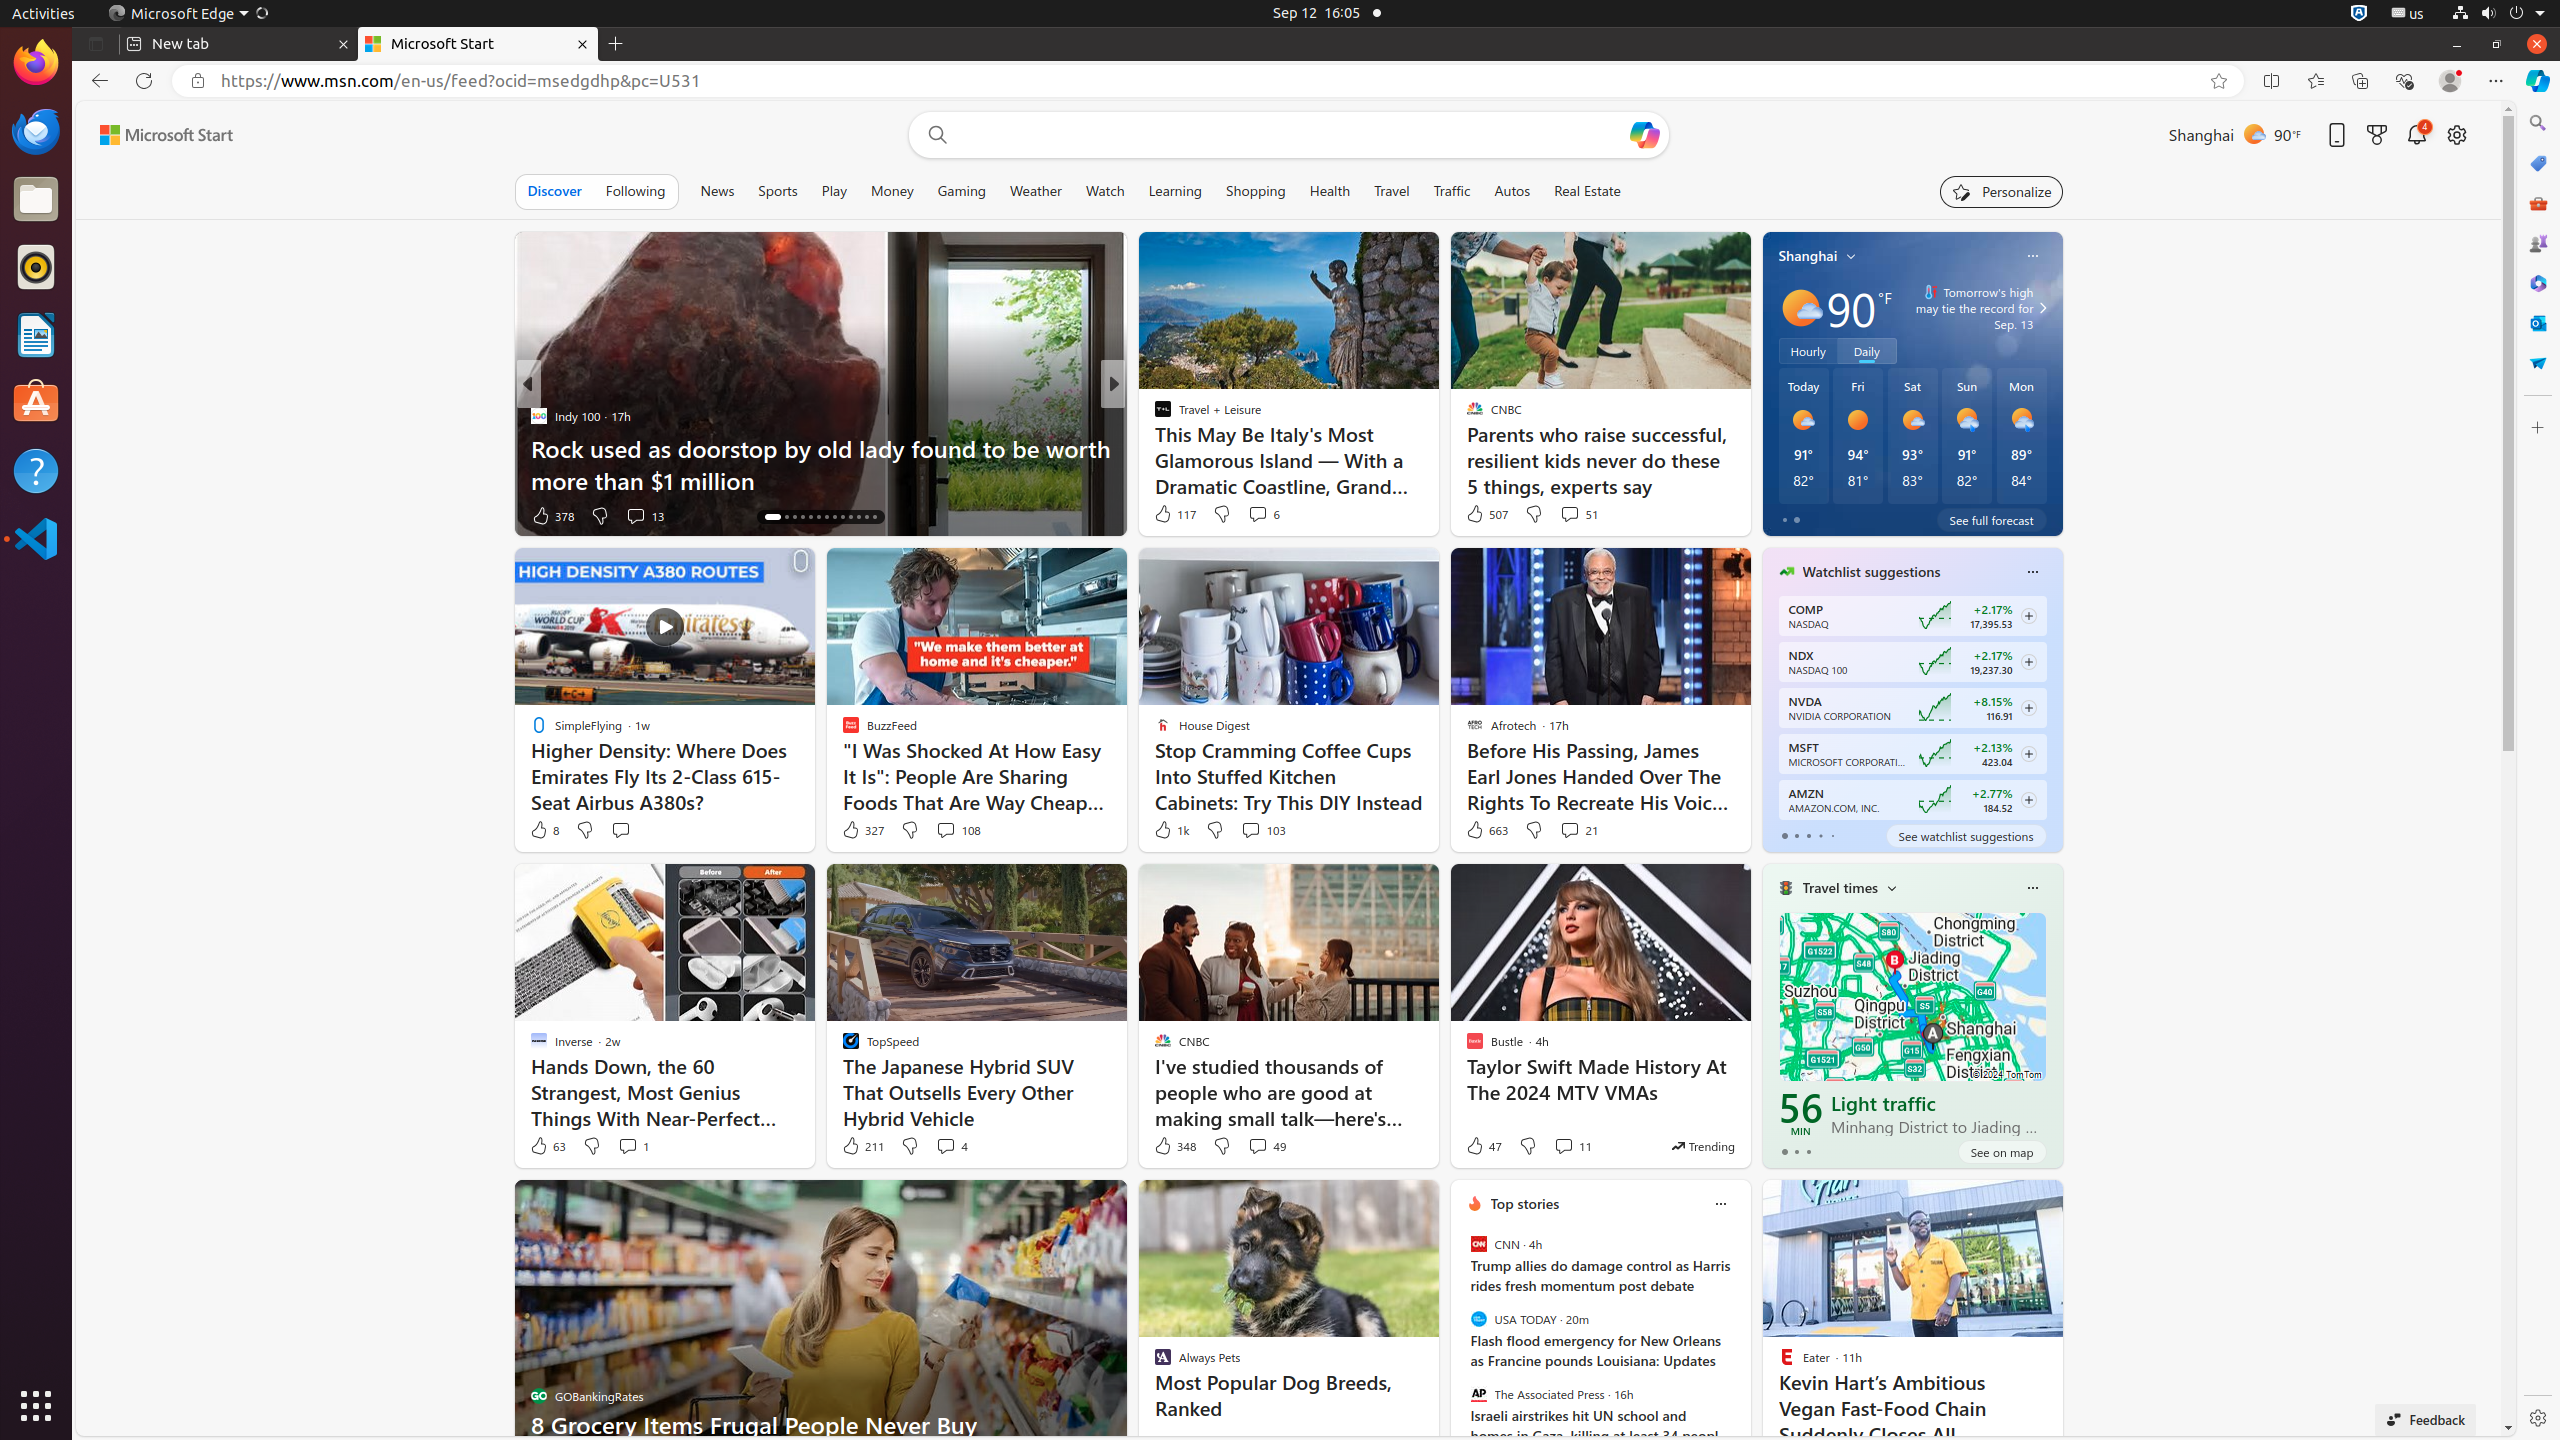  Describe the element at coordinates (1252, 515) in the screenshot. I see `View comments 37 Comment` at that location.